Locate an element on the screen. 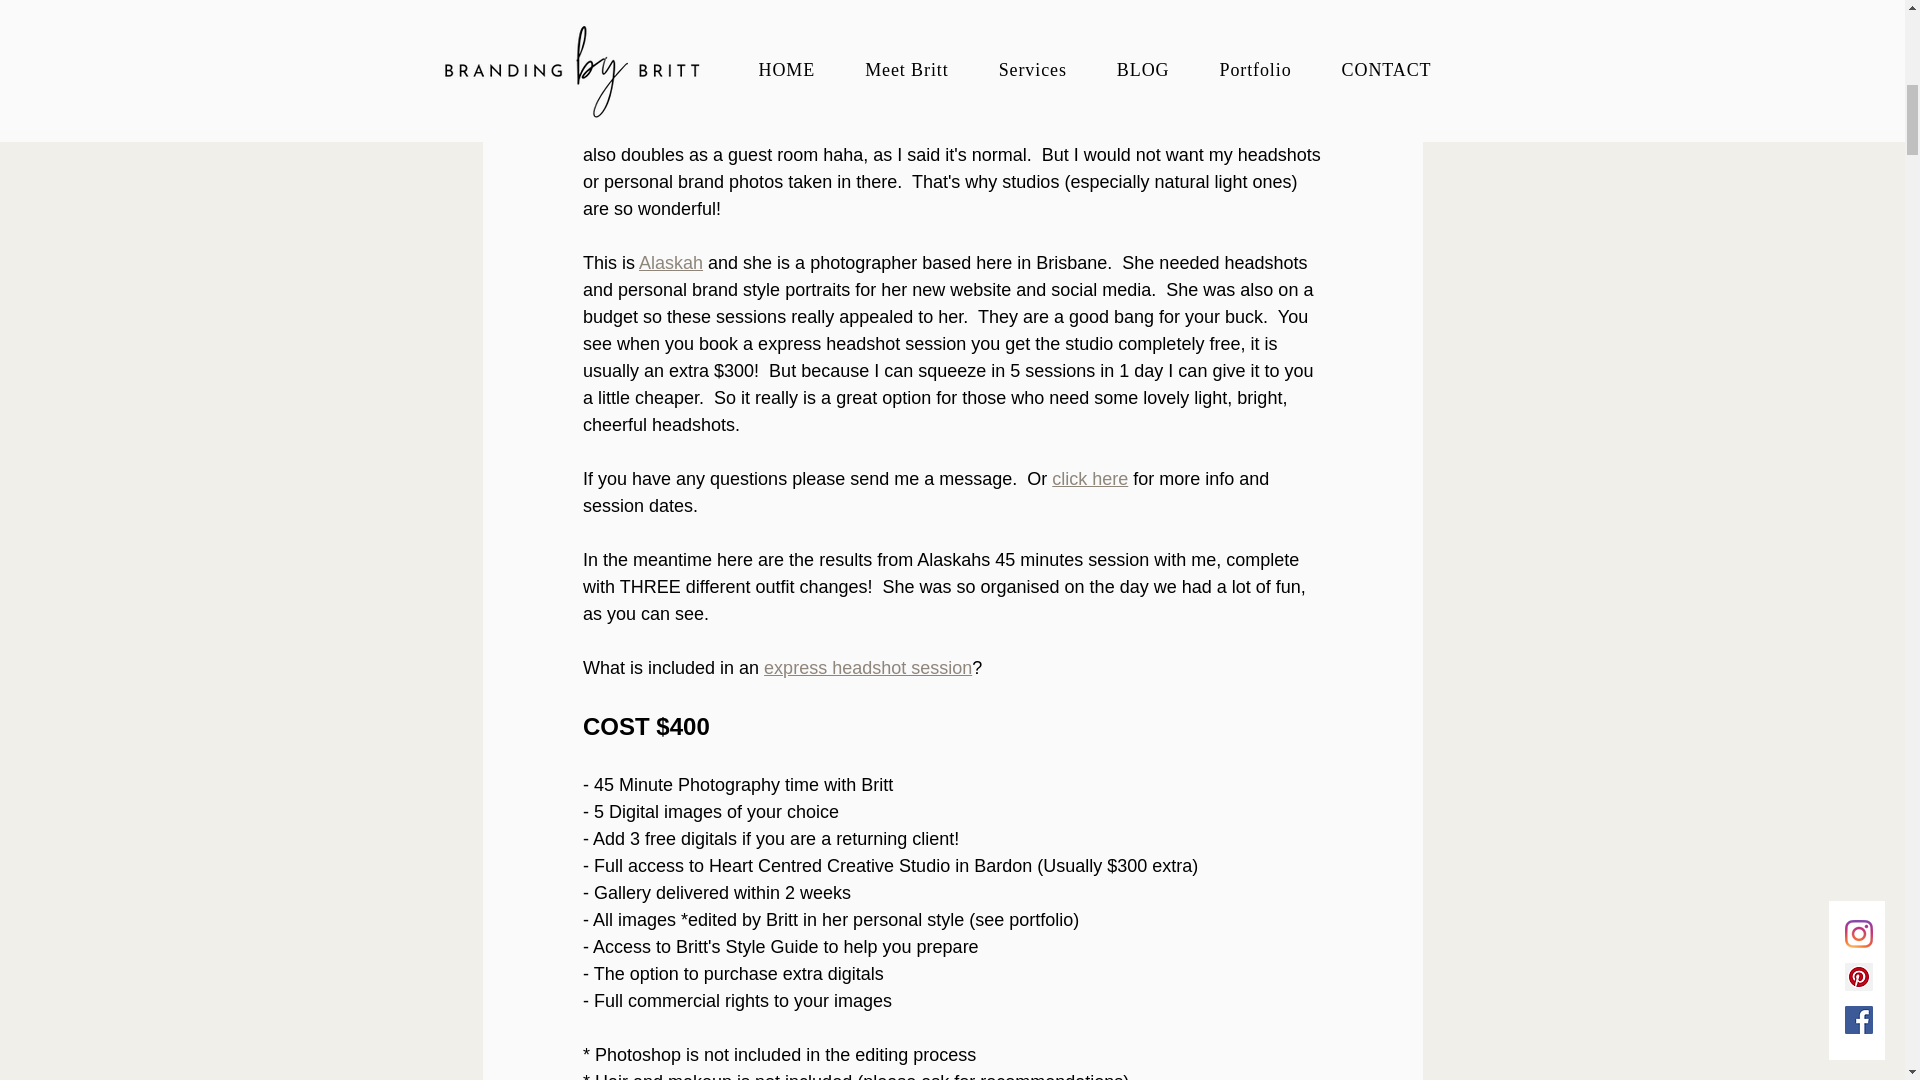 Image resolution: width=1920 pixels, height=1080 pixels. express headshot session is located at coordinates (868, 668).